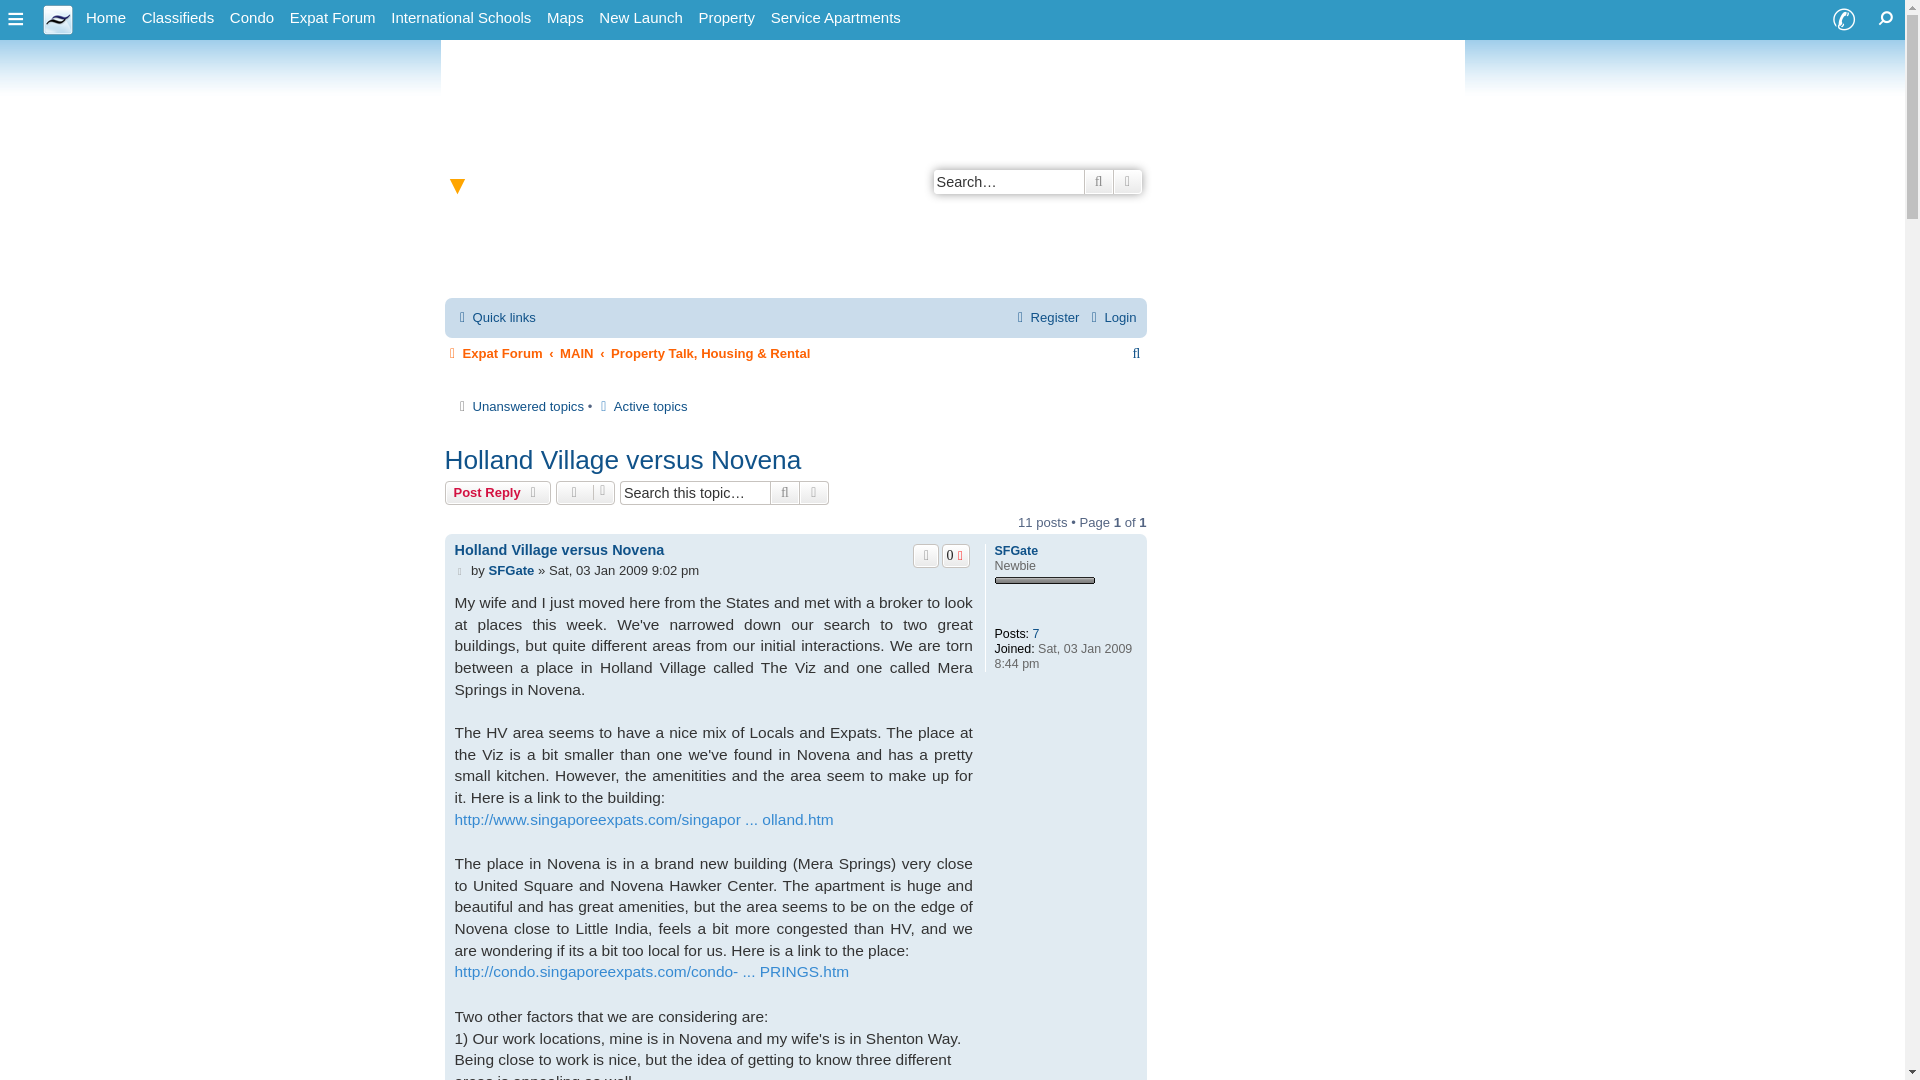  I want to click on Property, so click(726, 18).